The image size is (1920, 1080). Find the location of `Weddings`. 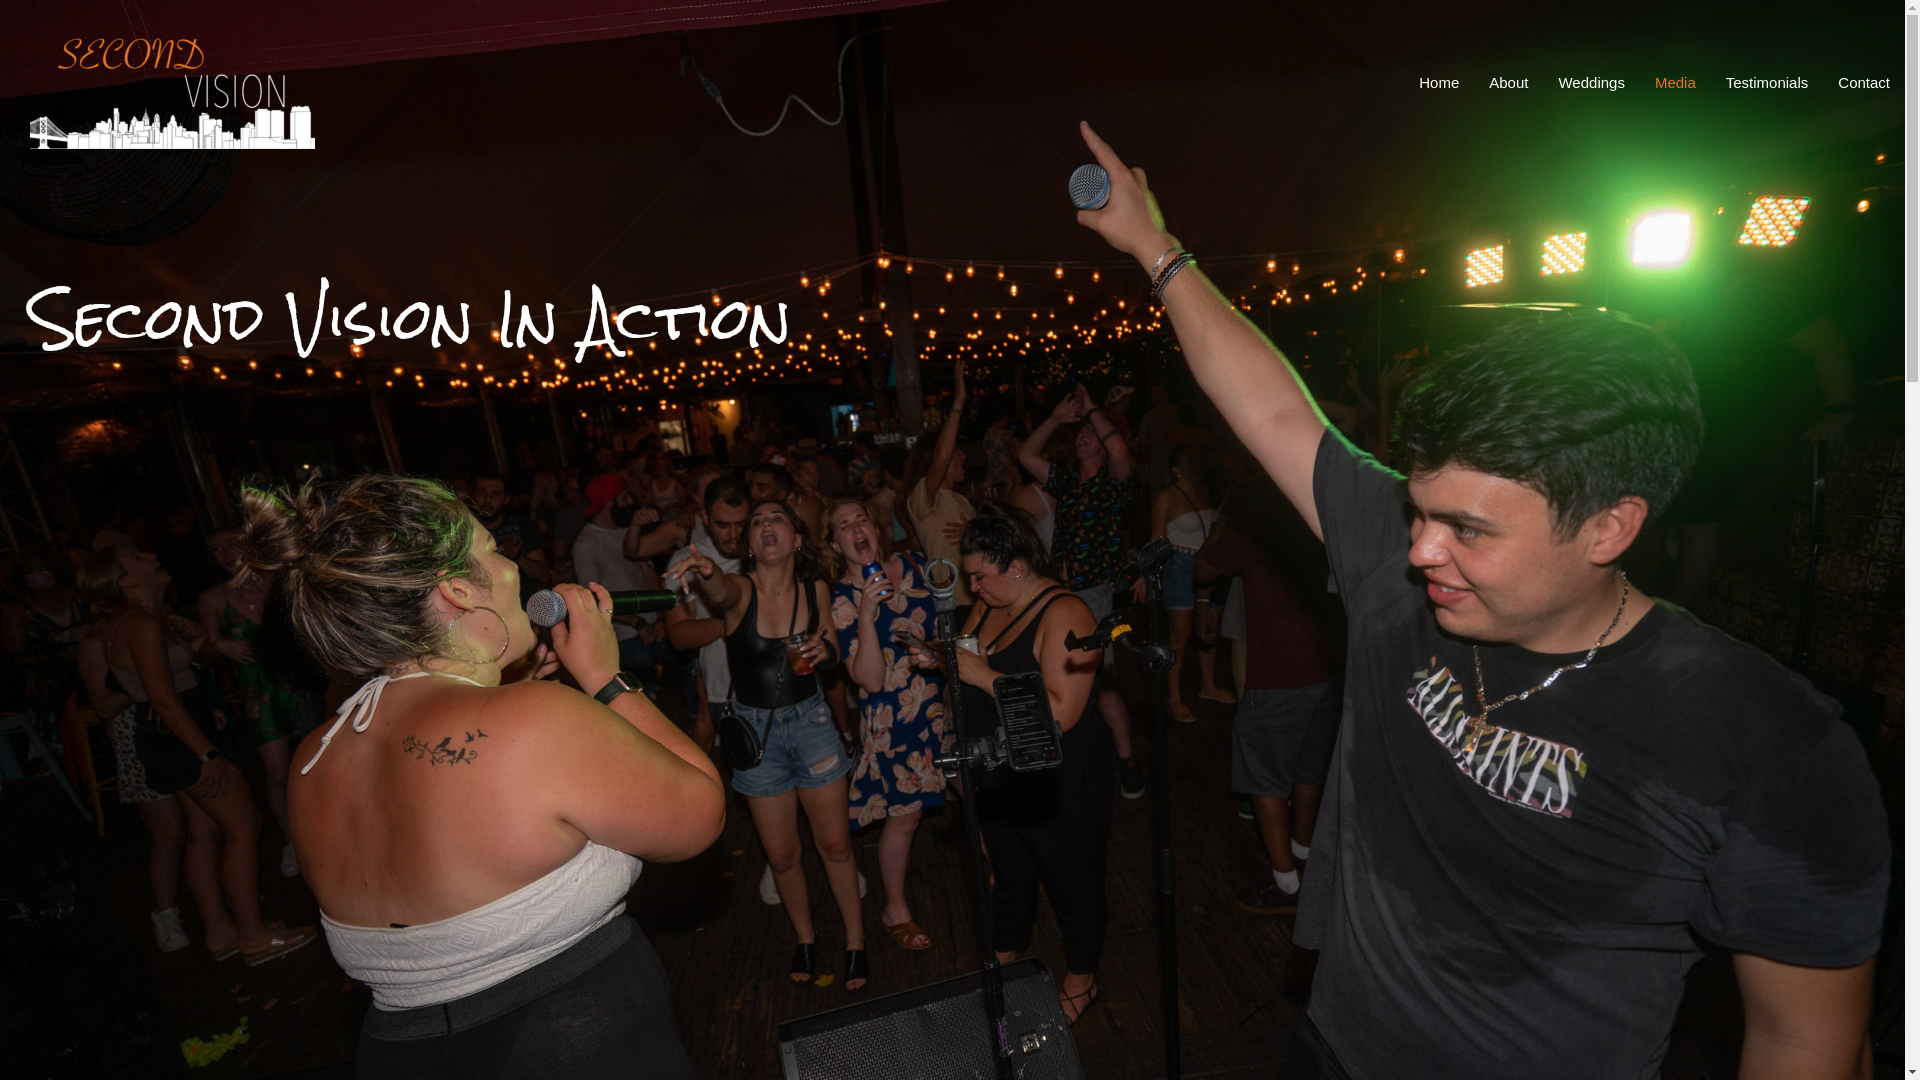

Weddings is located at coordinates (1591, 82).